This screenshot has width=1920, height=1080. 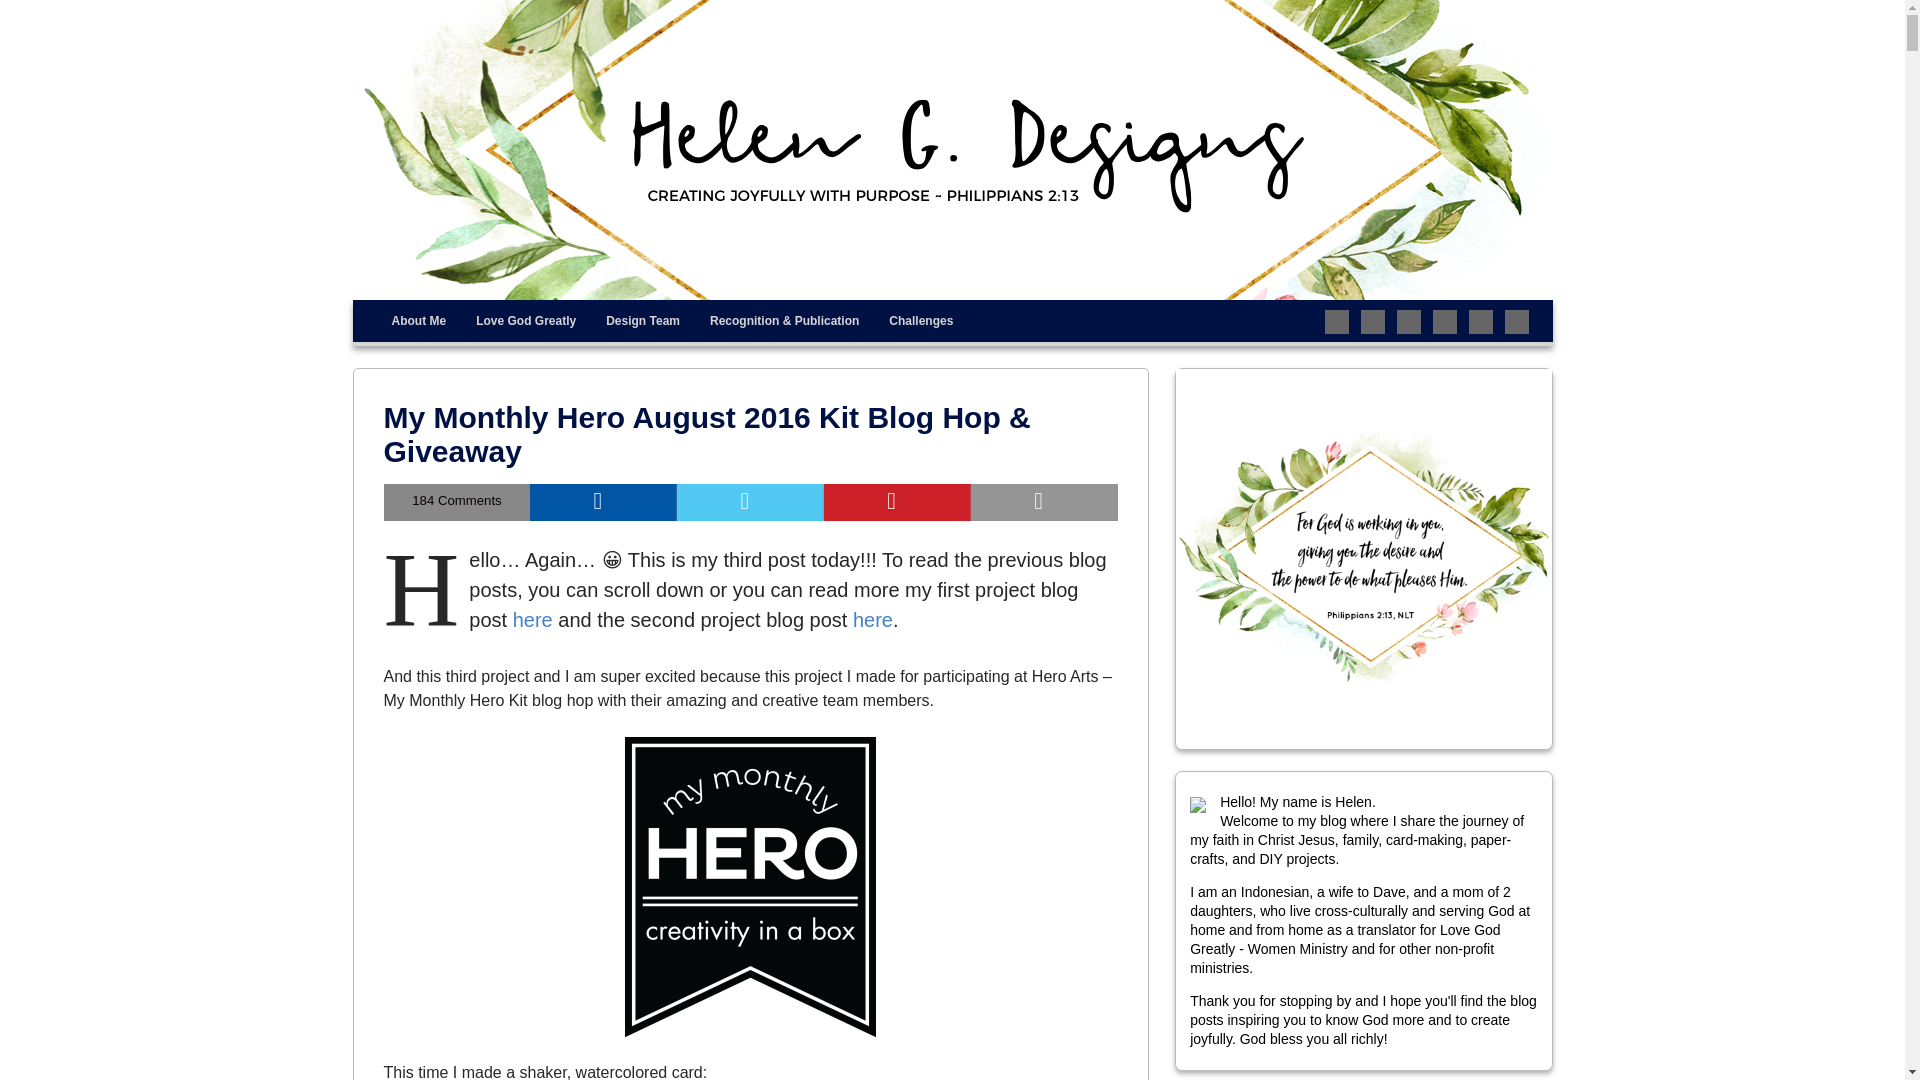 What do you see at coordinates (872, 620) in the screenshot?
I see `here` at bounding box center [872, 620].